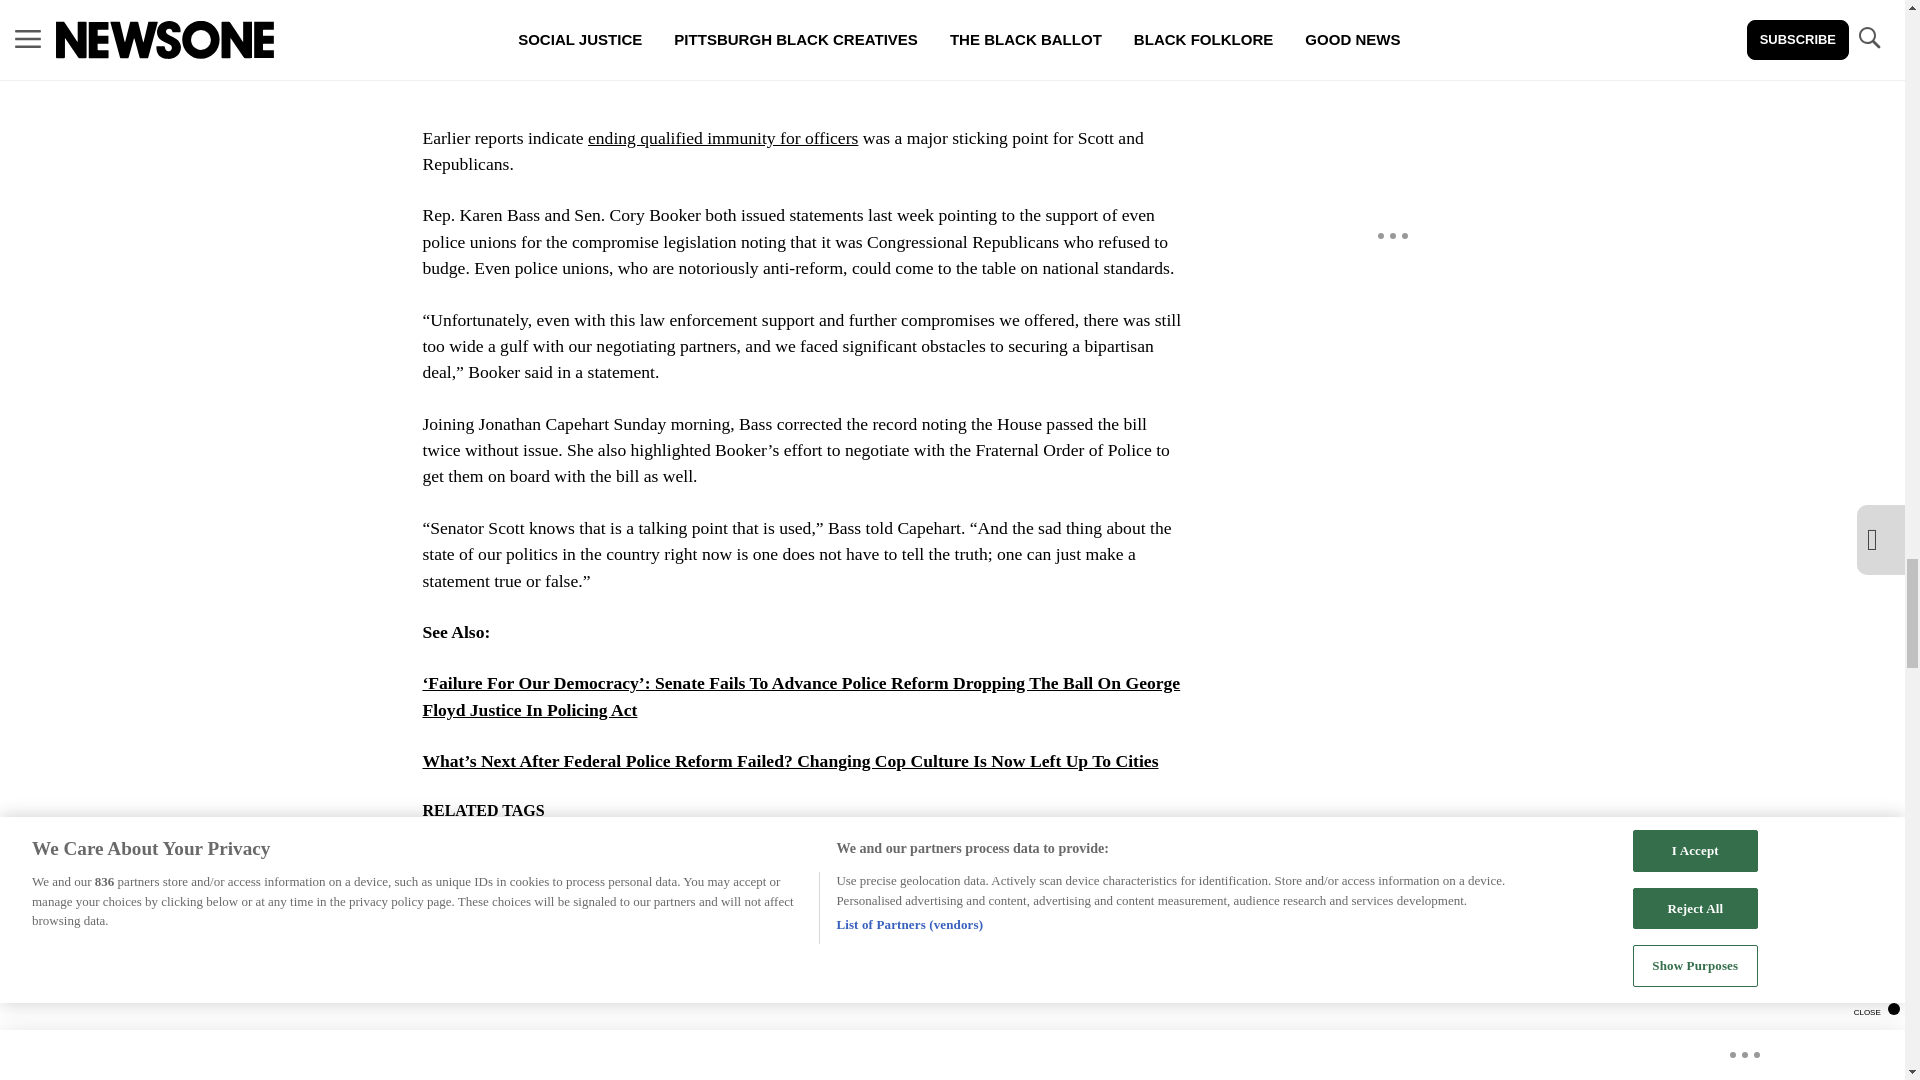  I want to click on SENATOR-TIME-SCOTT, so click(720, 956).